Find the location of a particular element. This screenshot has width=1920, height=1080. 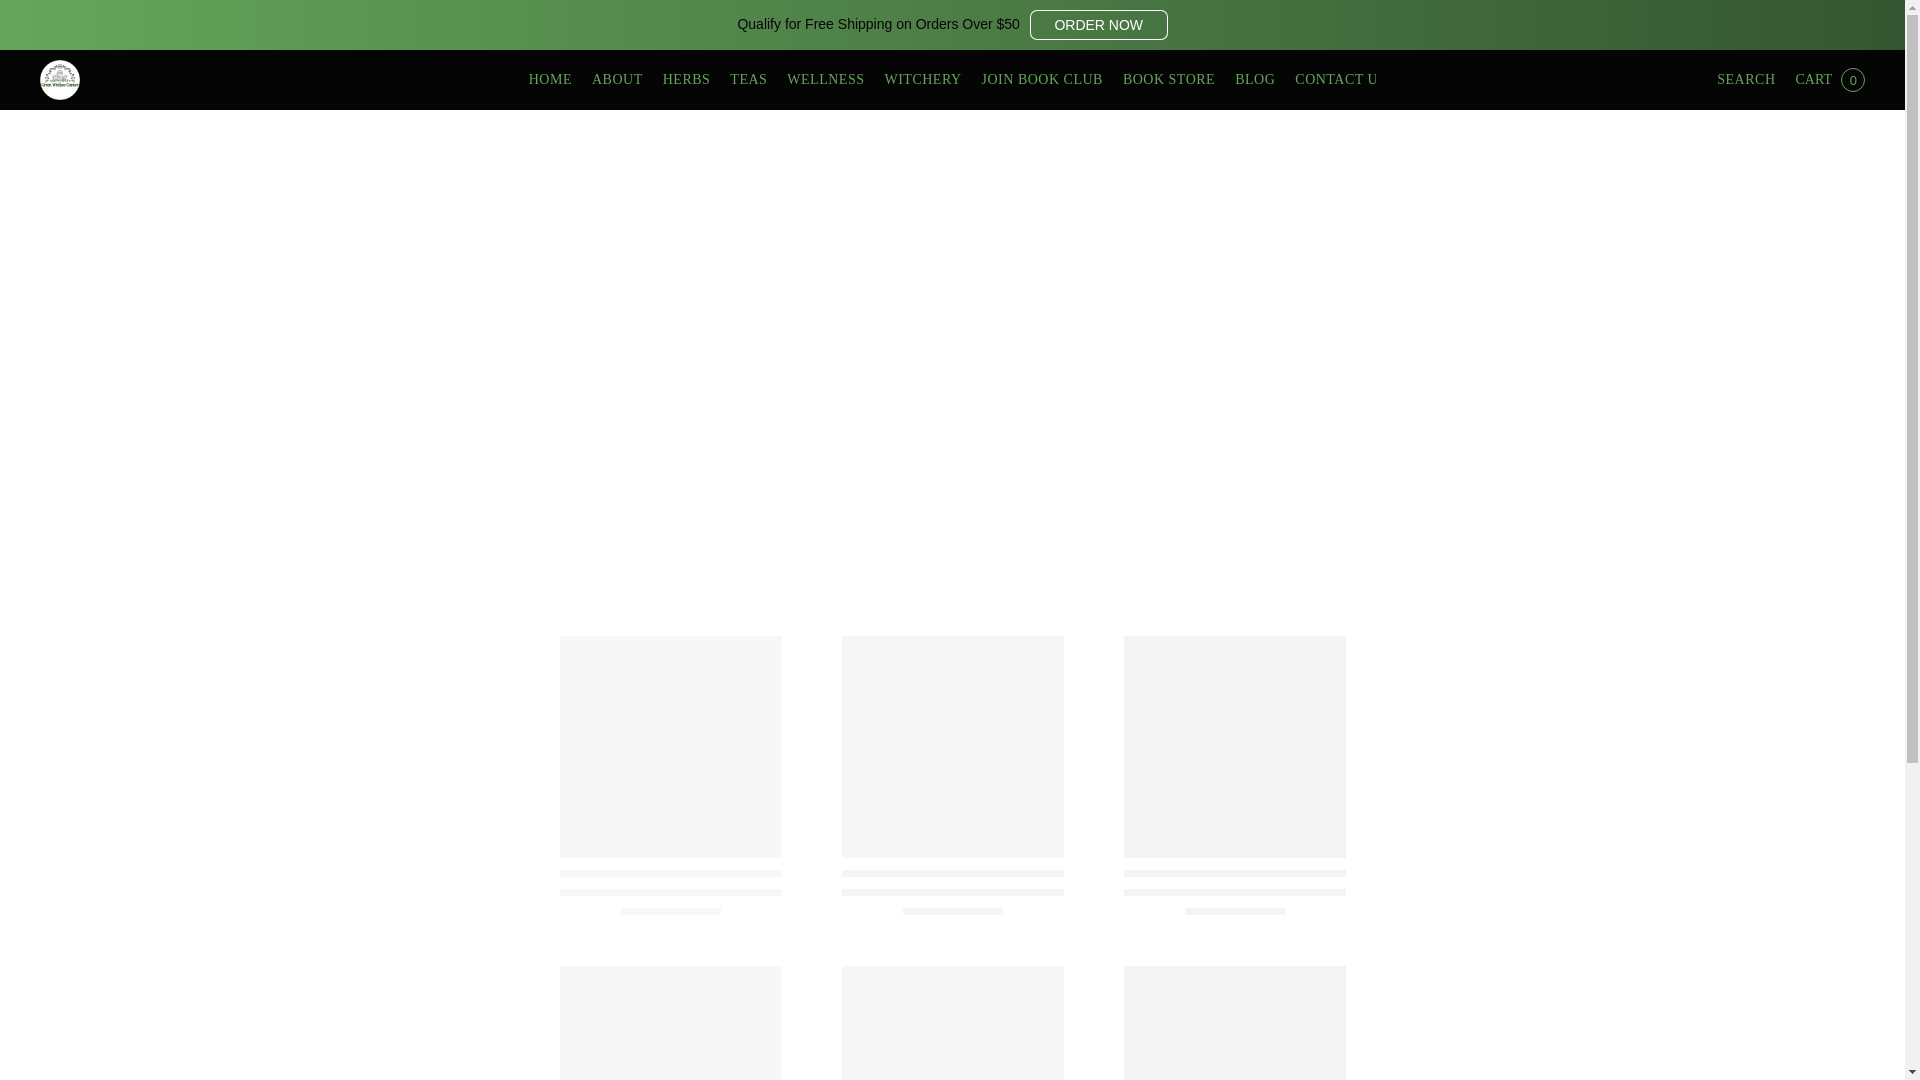

ABOUT is located at coordinates (616, 80).